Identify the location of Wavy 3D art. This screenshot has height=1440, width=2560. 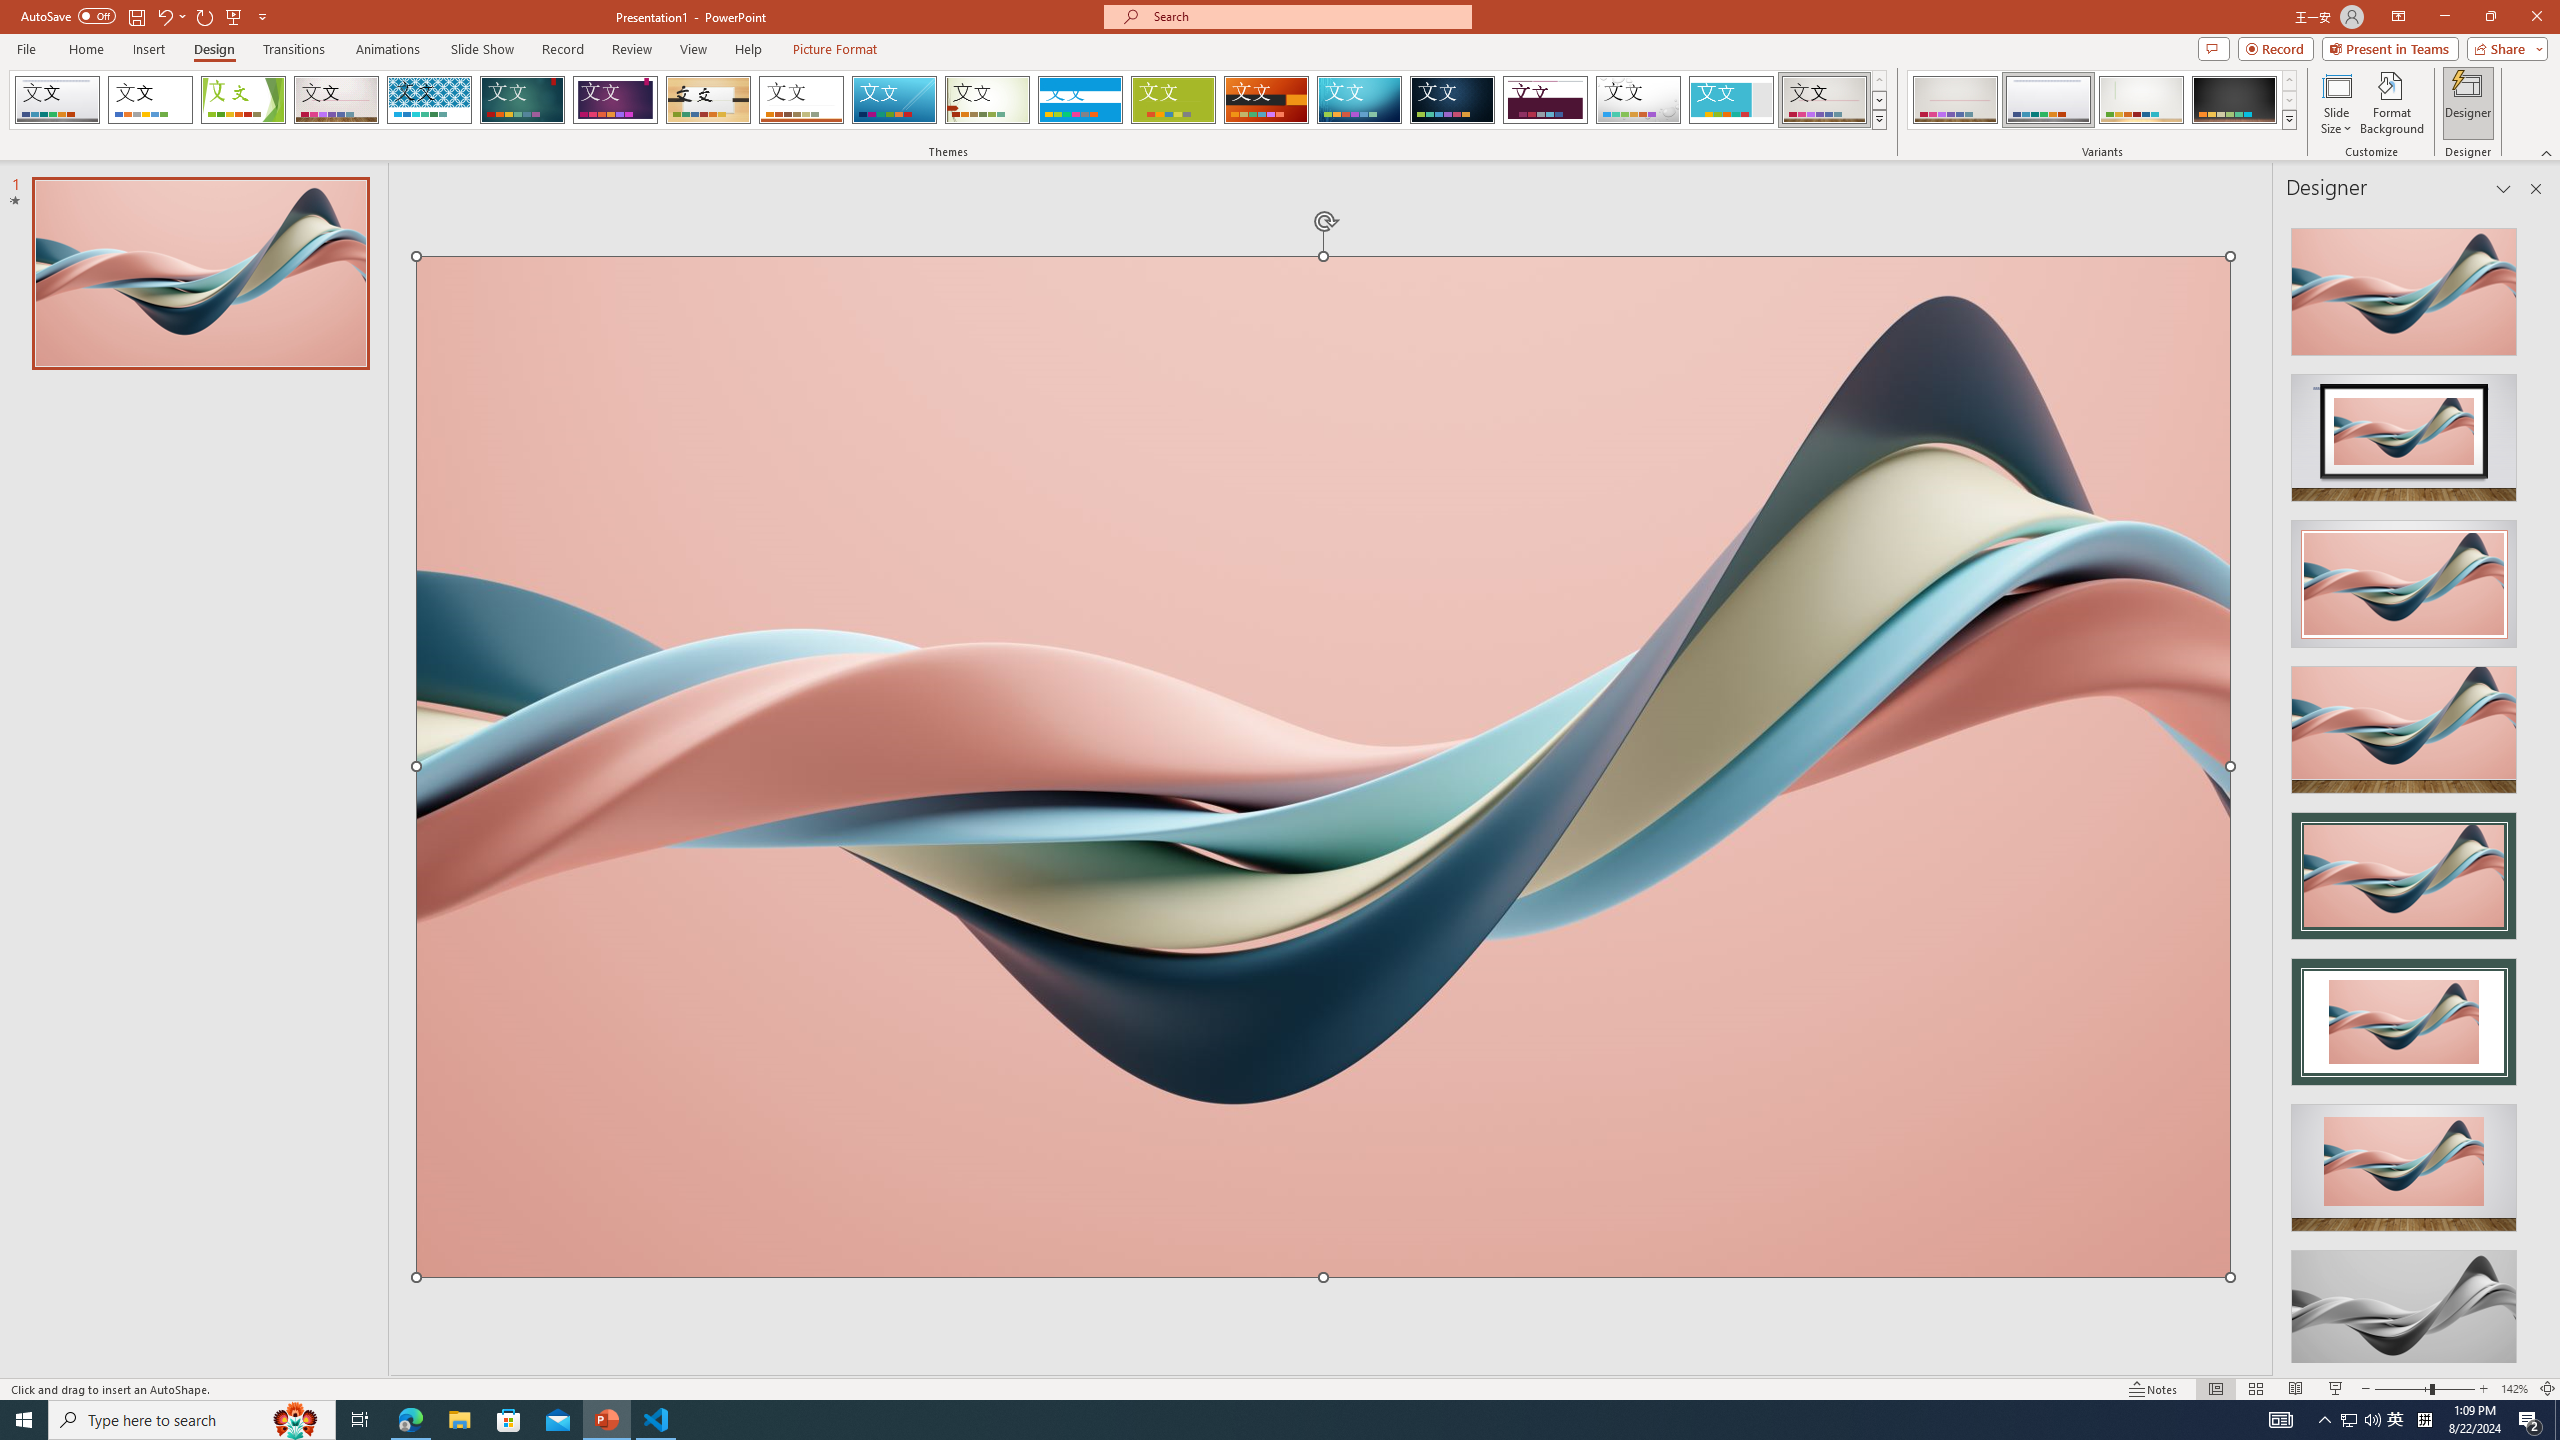
(1323, 766).